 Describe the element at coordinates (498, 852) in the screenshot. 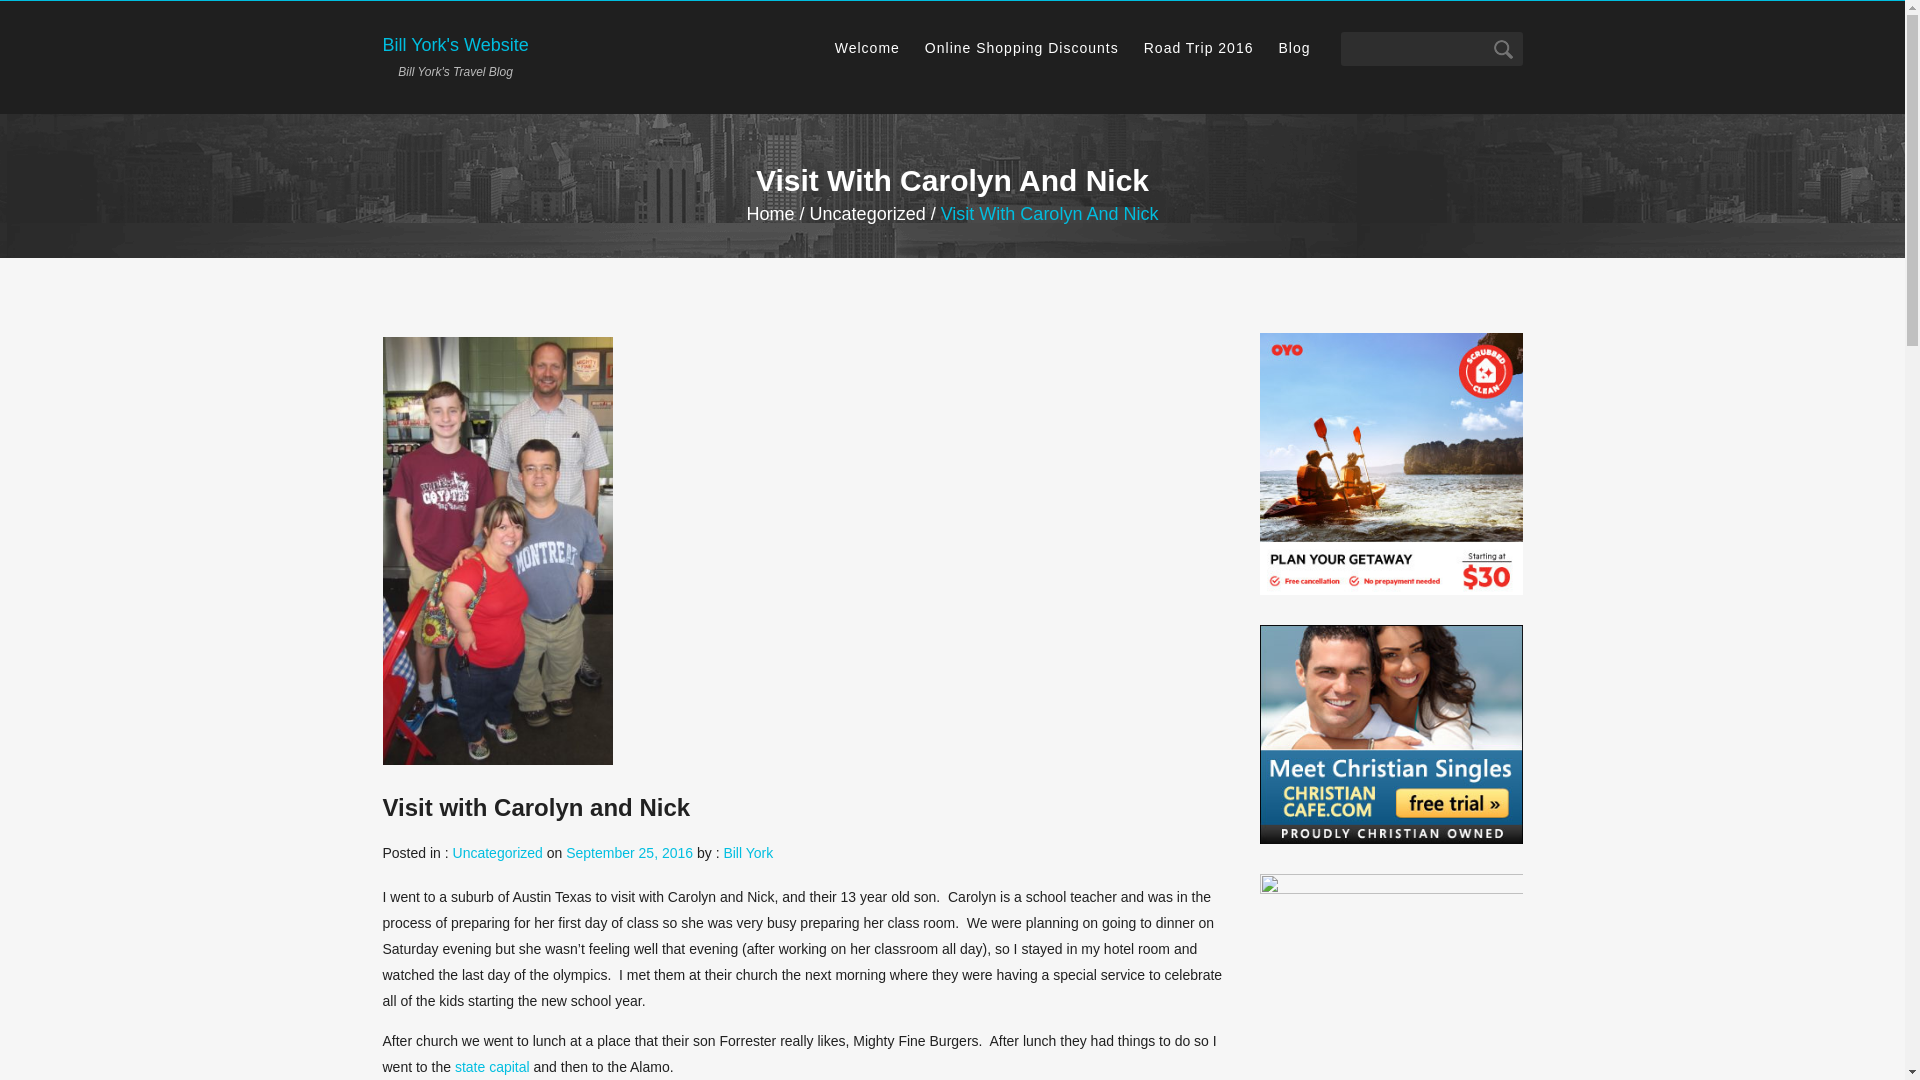

I see `Uncategorized` at that location.